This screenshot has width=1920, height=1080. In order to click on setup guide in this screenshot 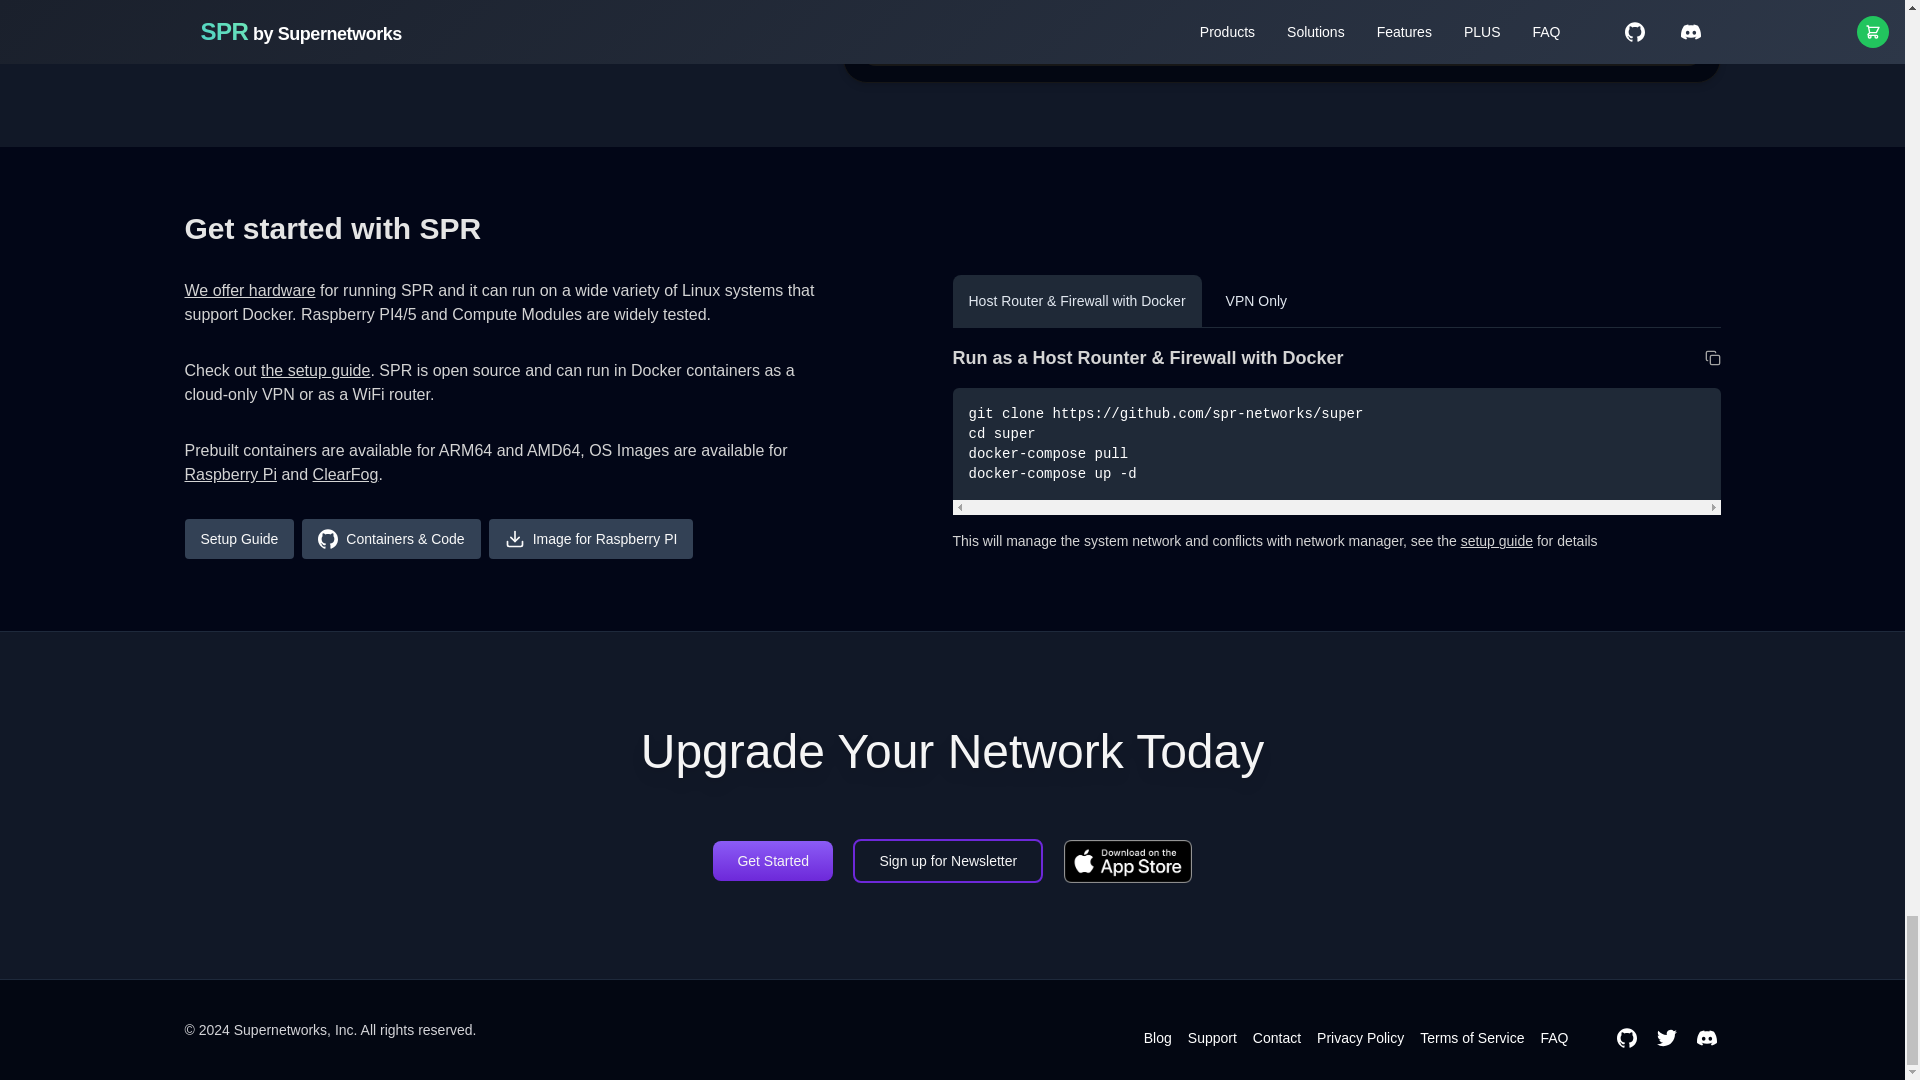, I will do `click(1496, 540)`.